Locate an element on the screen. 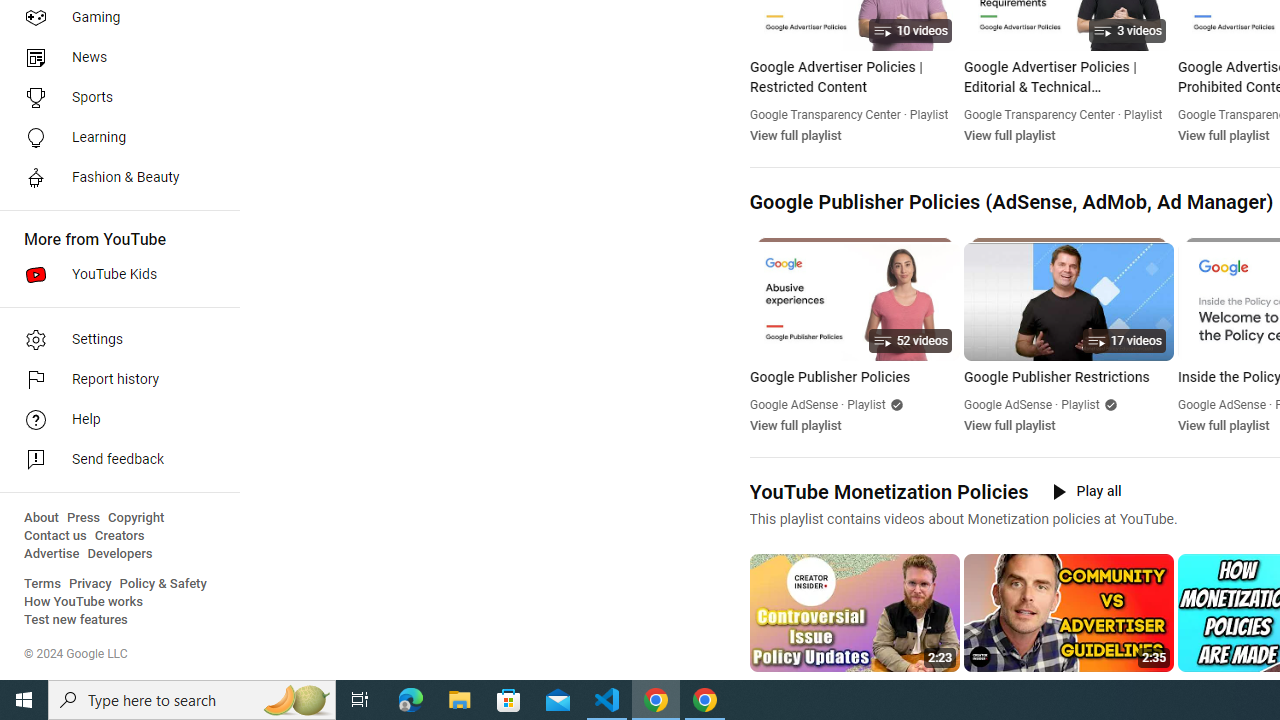 This screenshot has width=1280, height=720. Fashion & Beauty is located at coordinates (114, 178).